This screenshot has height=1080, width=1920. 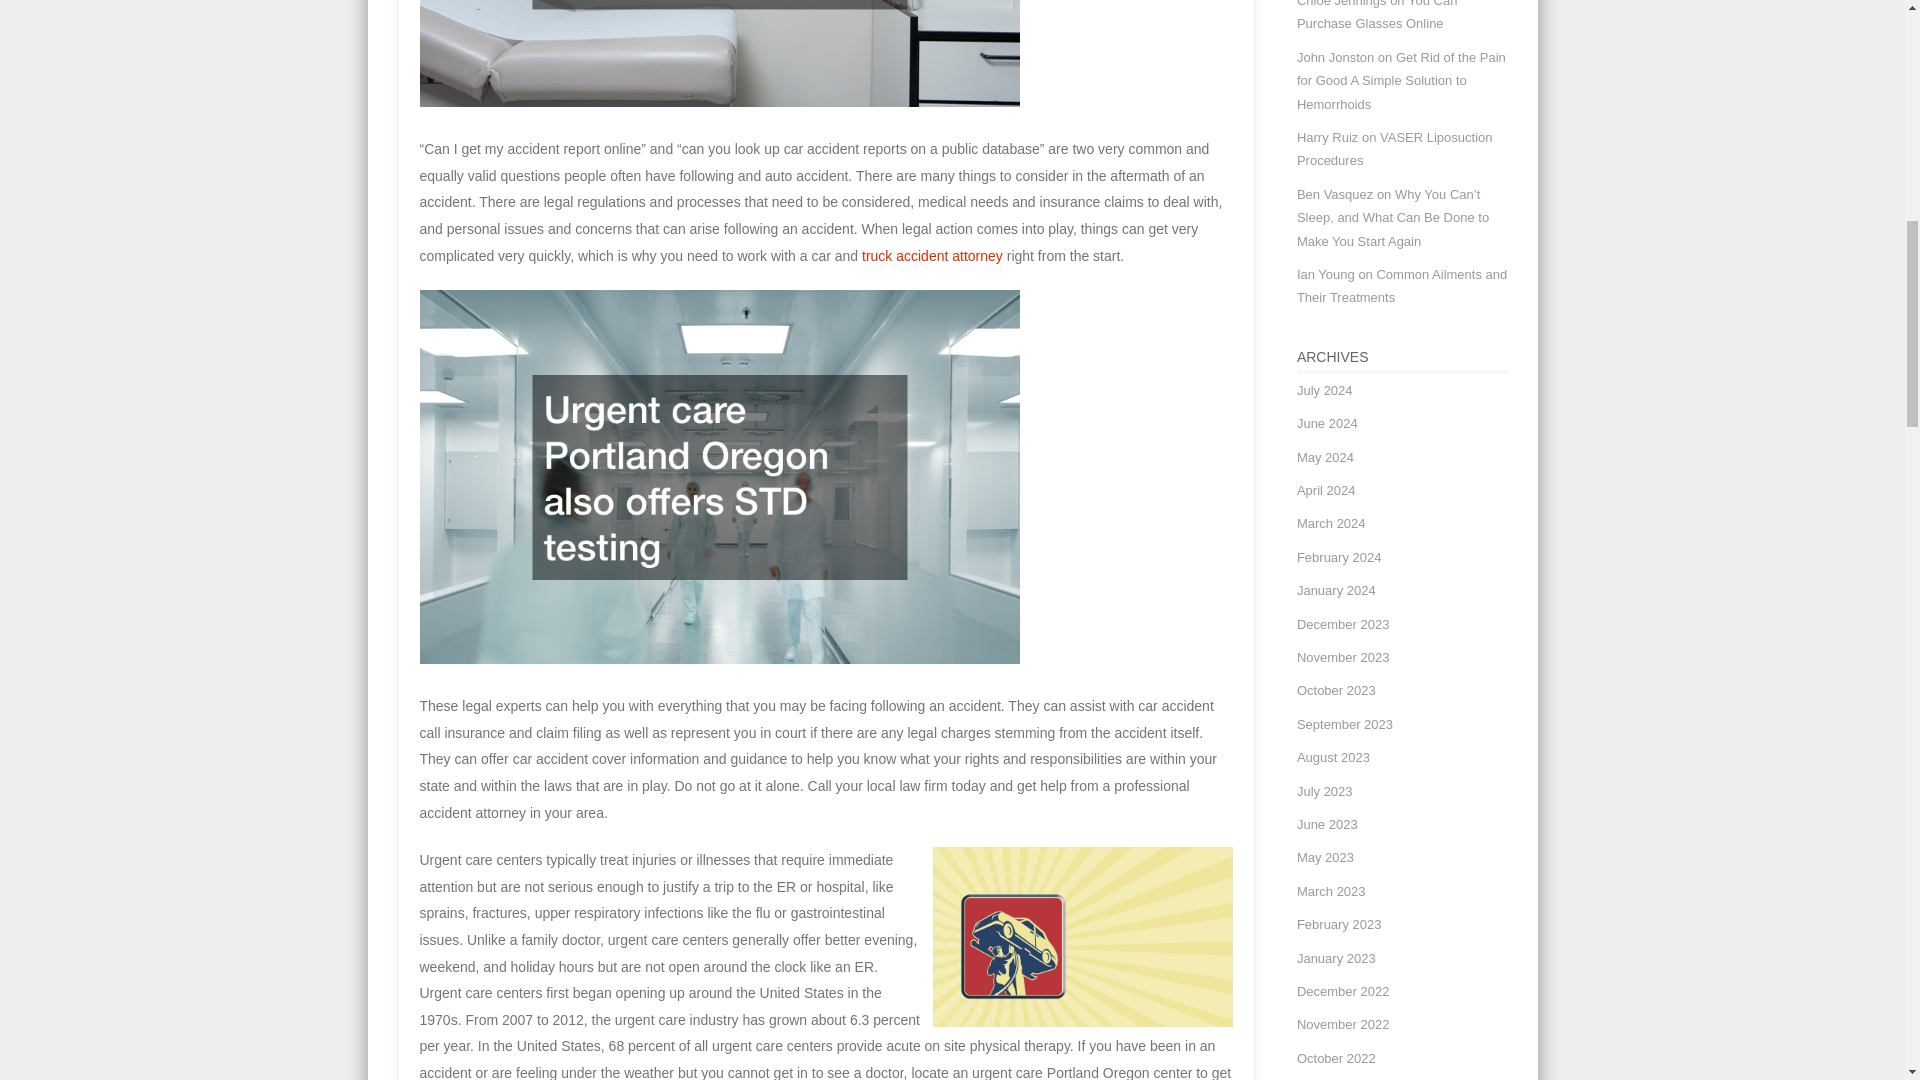 I want to click on July 2024, so click(x=1325, y=390).